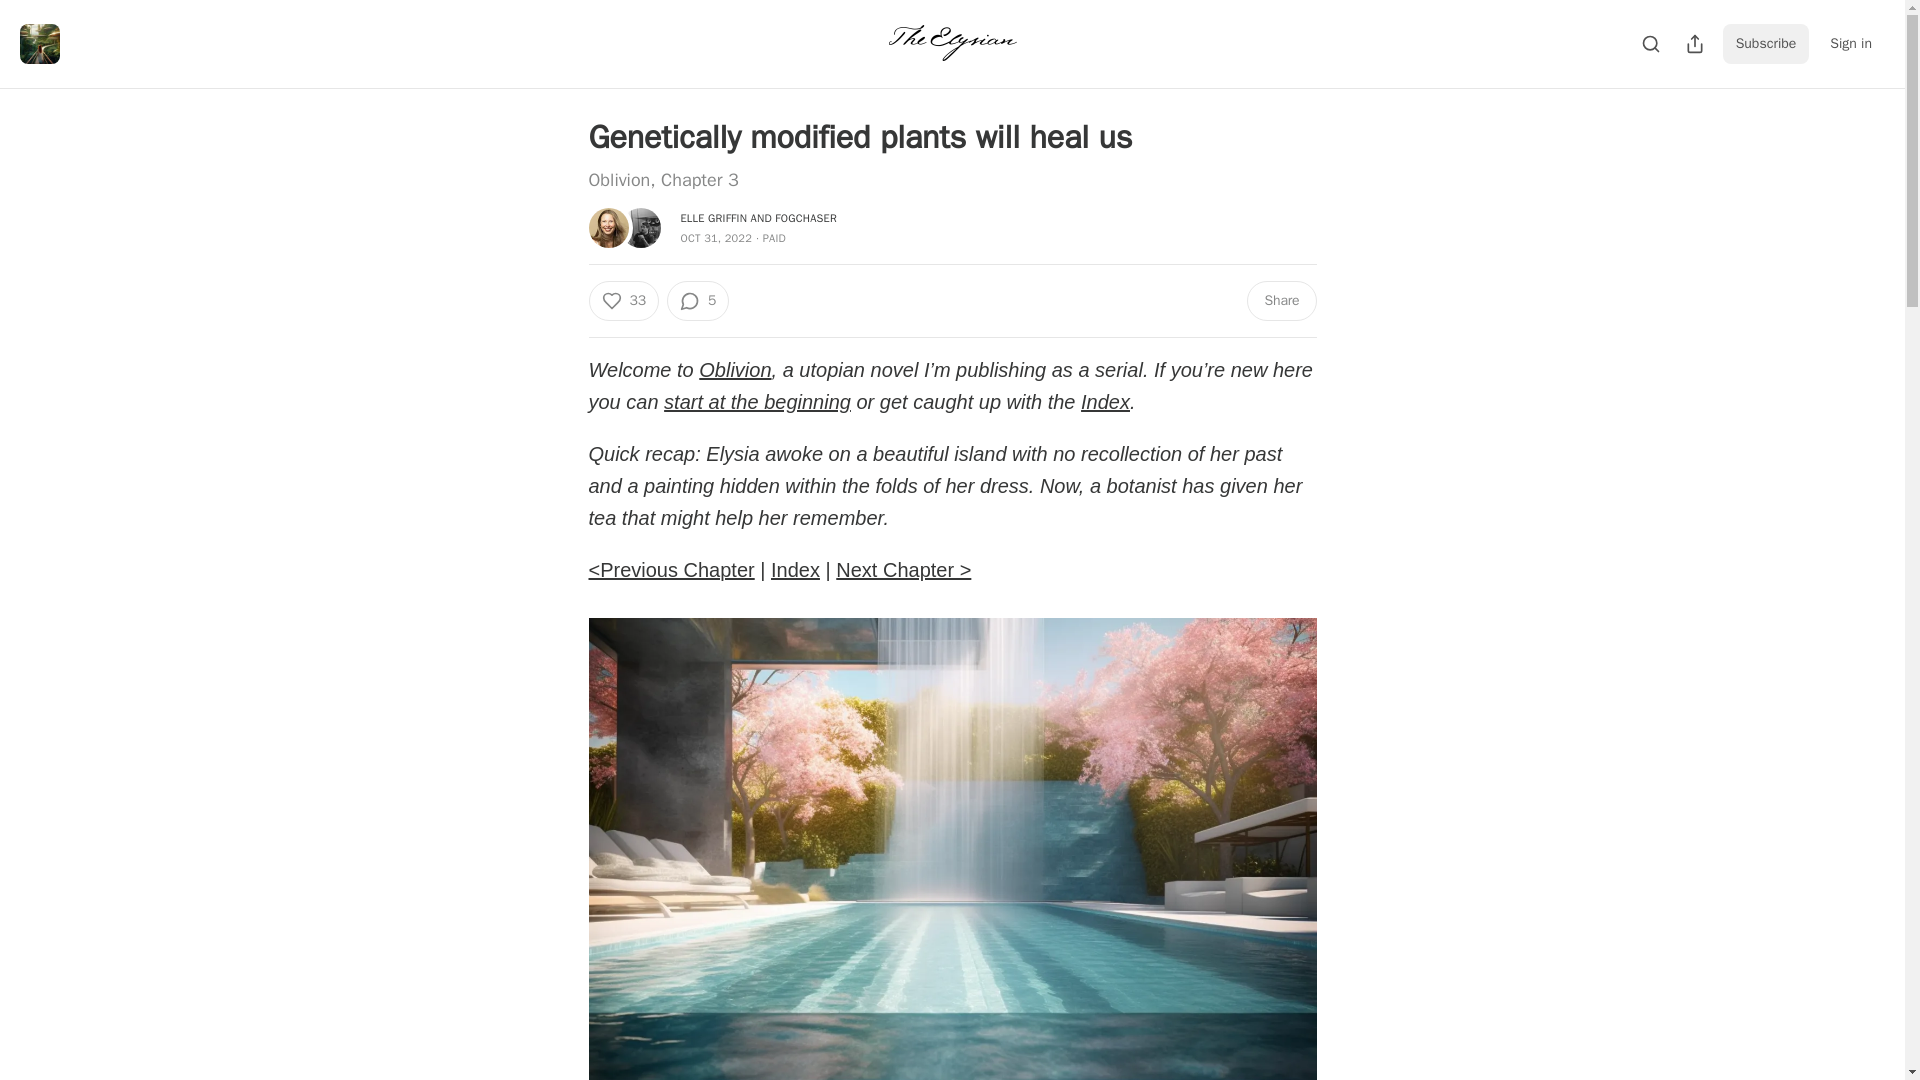 Image resolution: width=1920 pixels, height=1080 pixels. Describe the element at coordinates (1280, 300) in the screenshot. I see `Share` at that location.